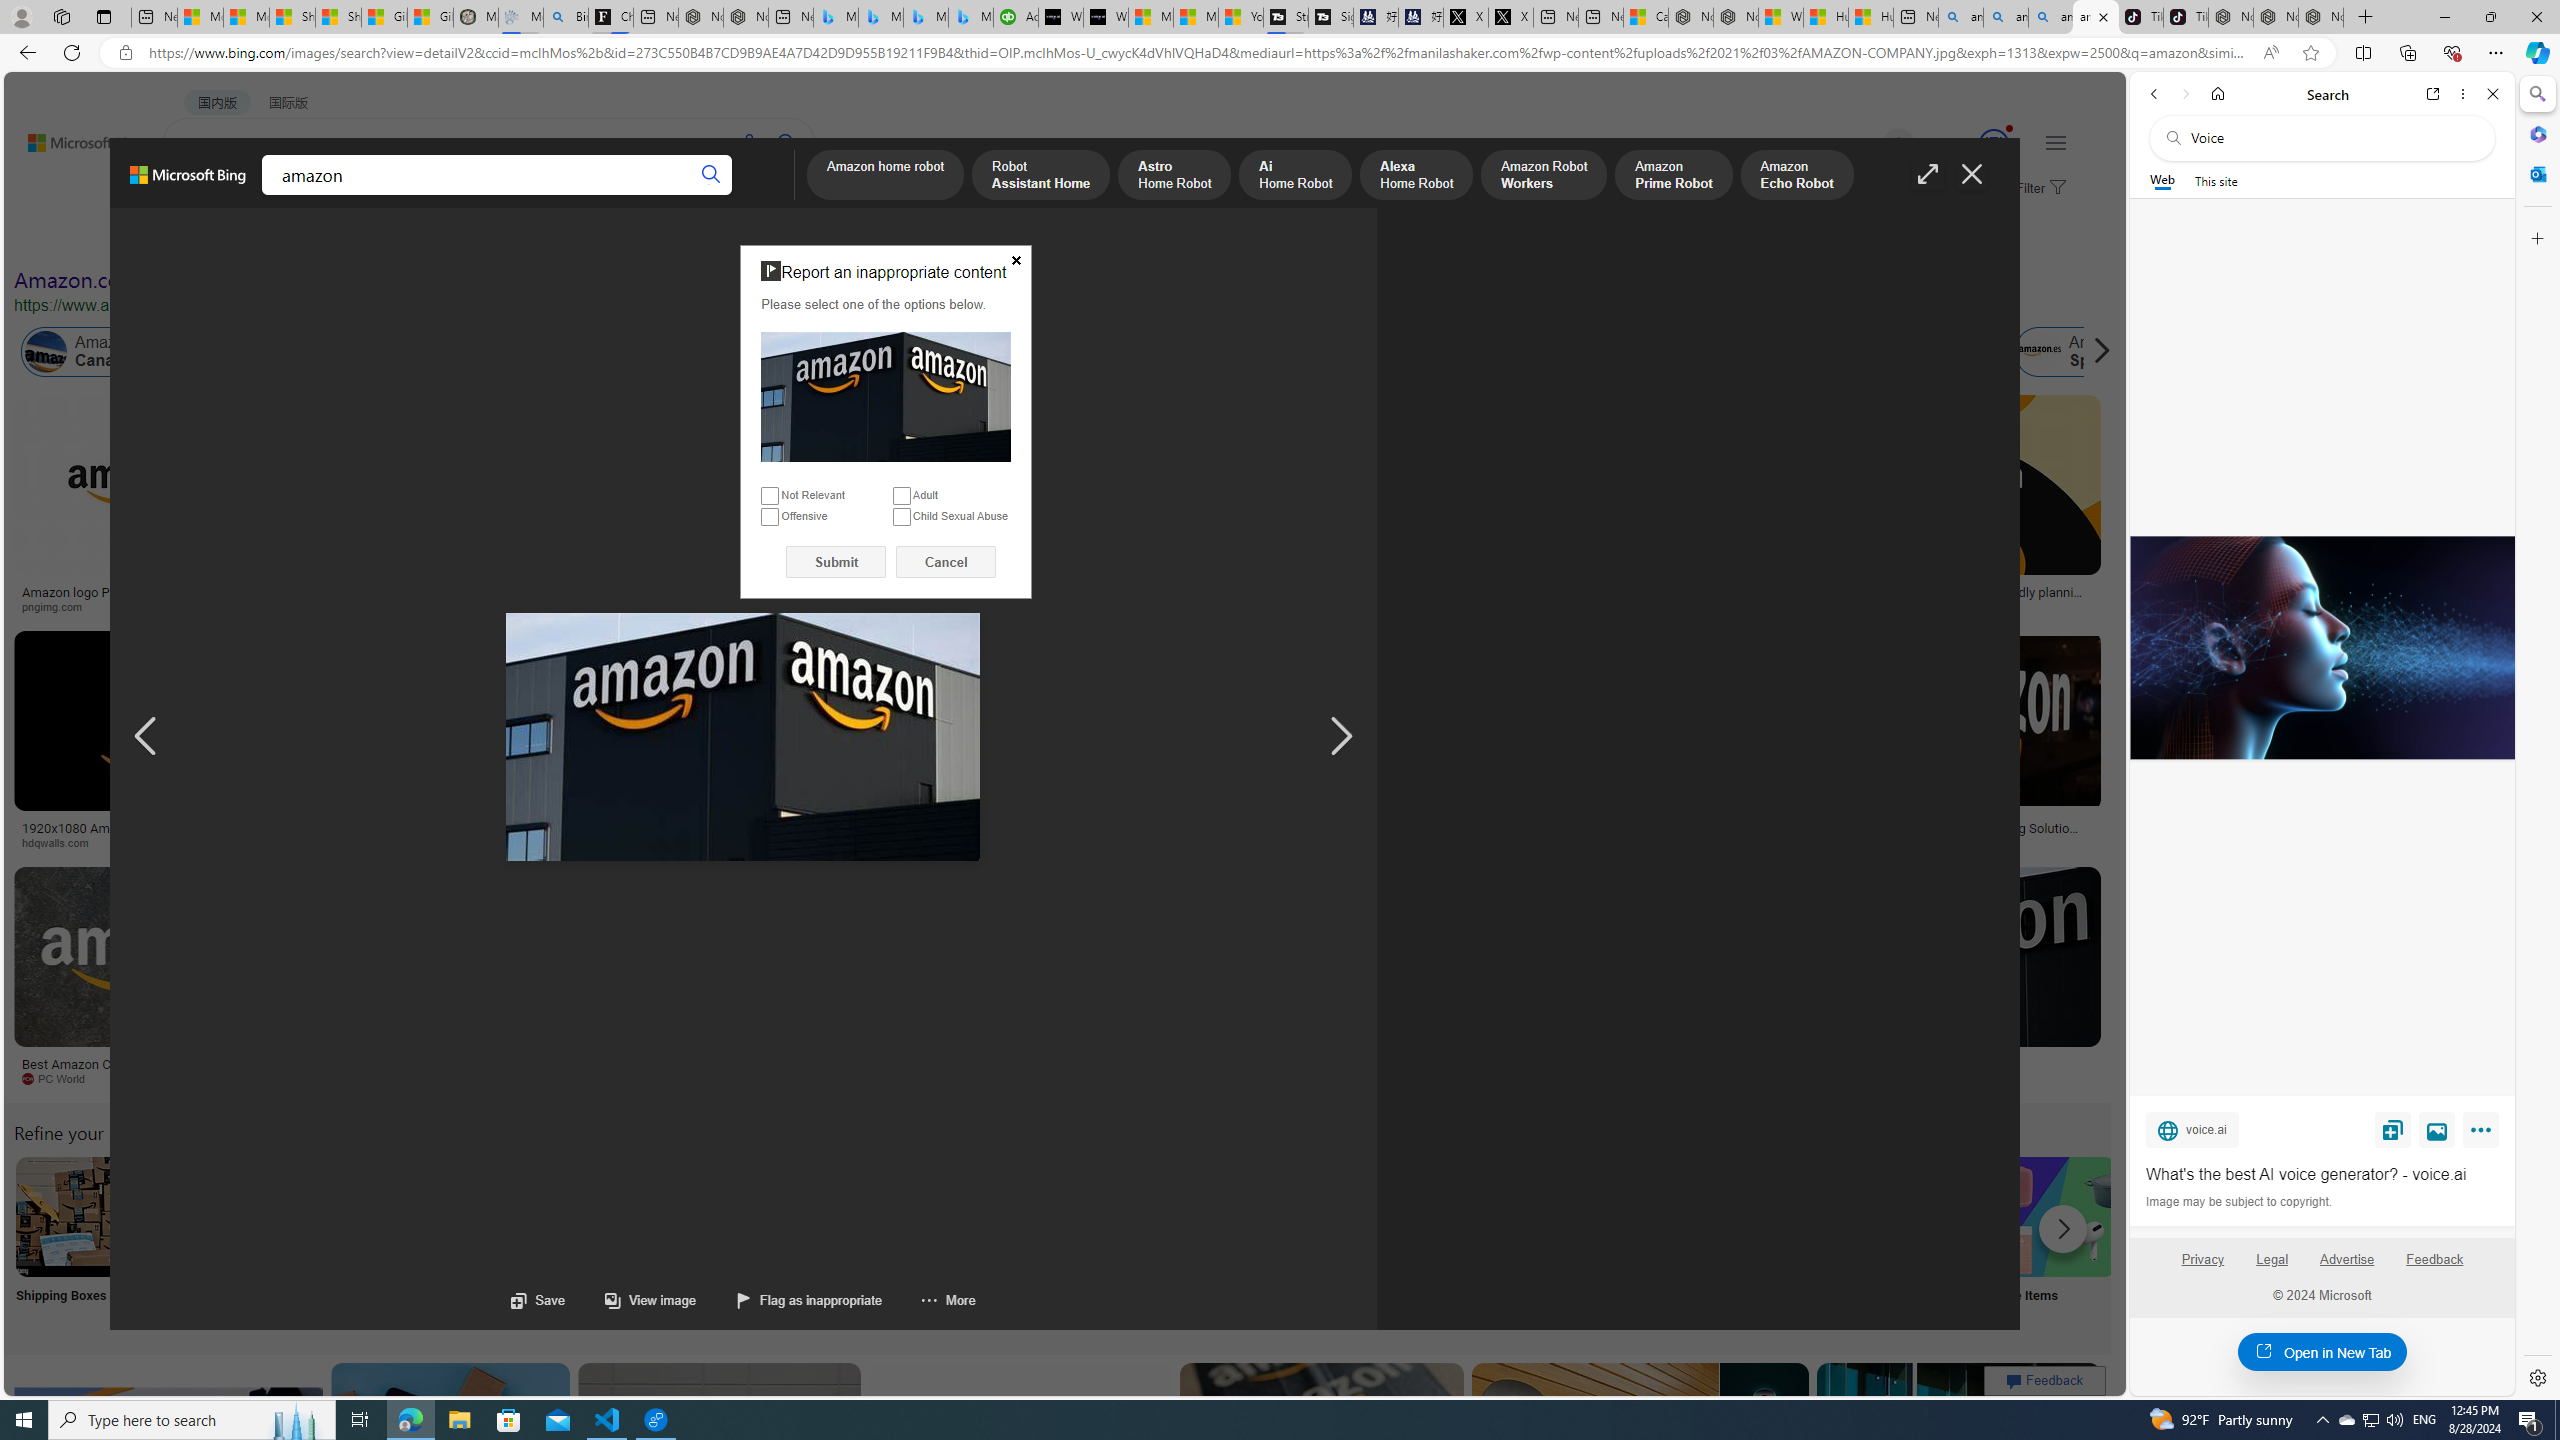 This screenshot has width=2560, height=1440. What do you see at coordinates (999, 1242) in the screenshot?
I see `Amazon Wish List Wish List` at bounding box center [999, 1242].